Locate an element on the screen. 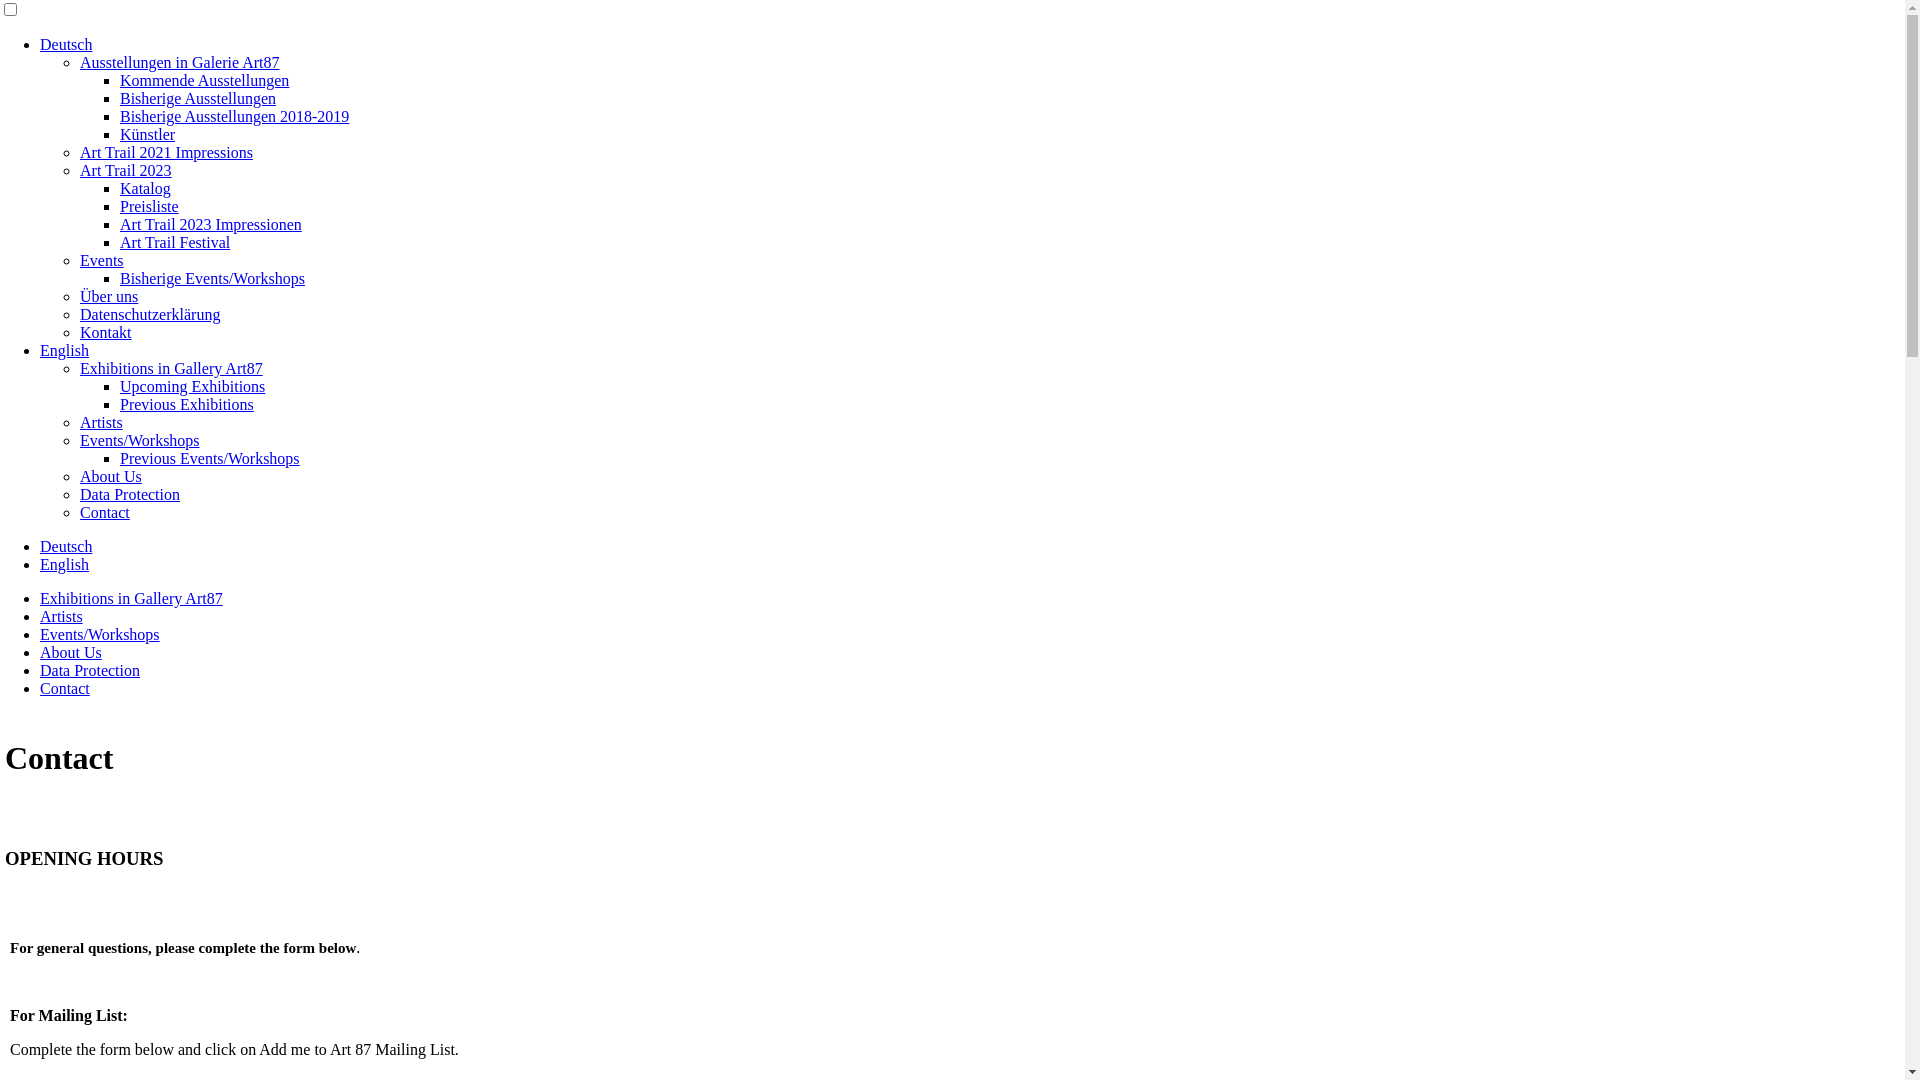 Image resolution: width=1920 pixels, height=1080 pixels. Upcoming Exhibitions is located at coordinates (192, 386).